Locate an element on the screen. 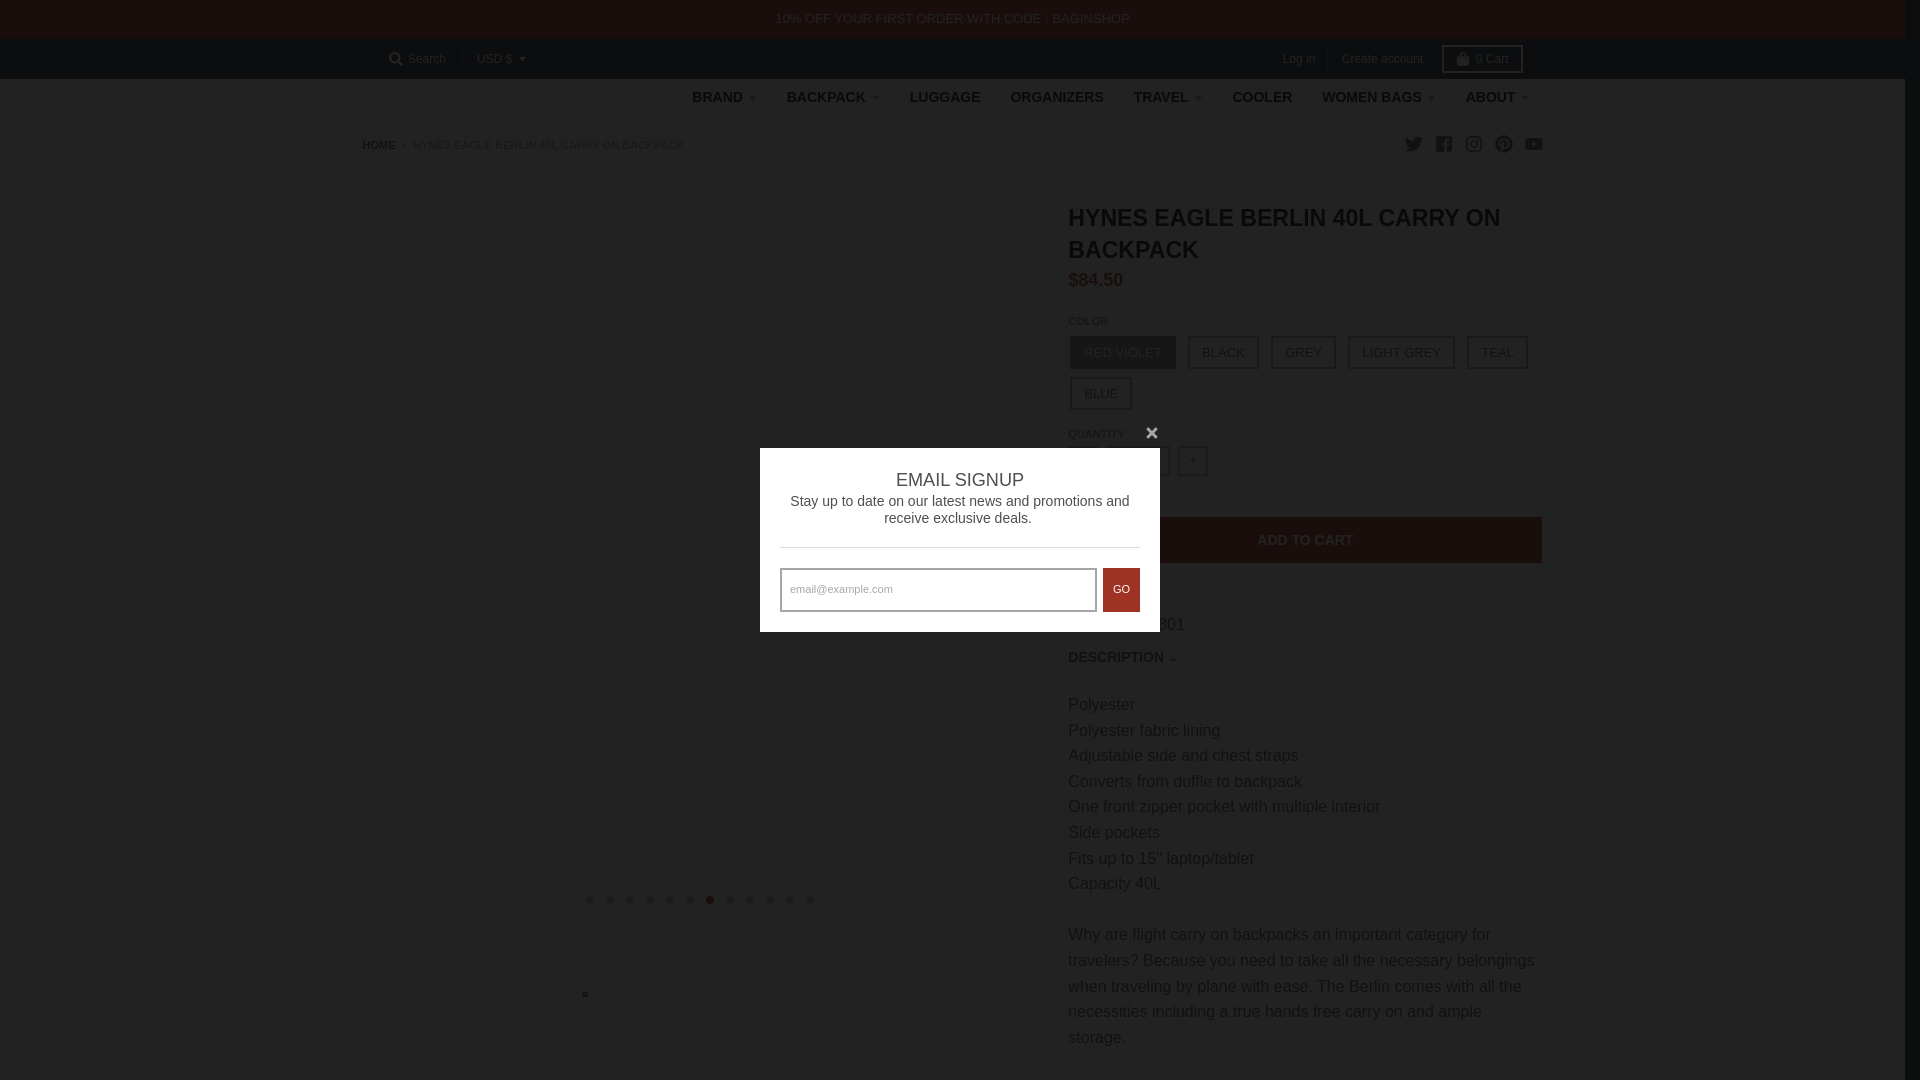 The width and height of the screenshot is (1920, 1080). ORGANIZERS is located at coordinates (1056, 96).